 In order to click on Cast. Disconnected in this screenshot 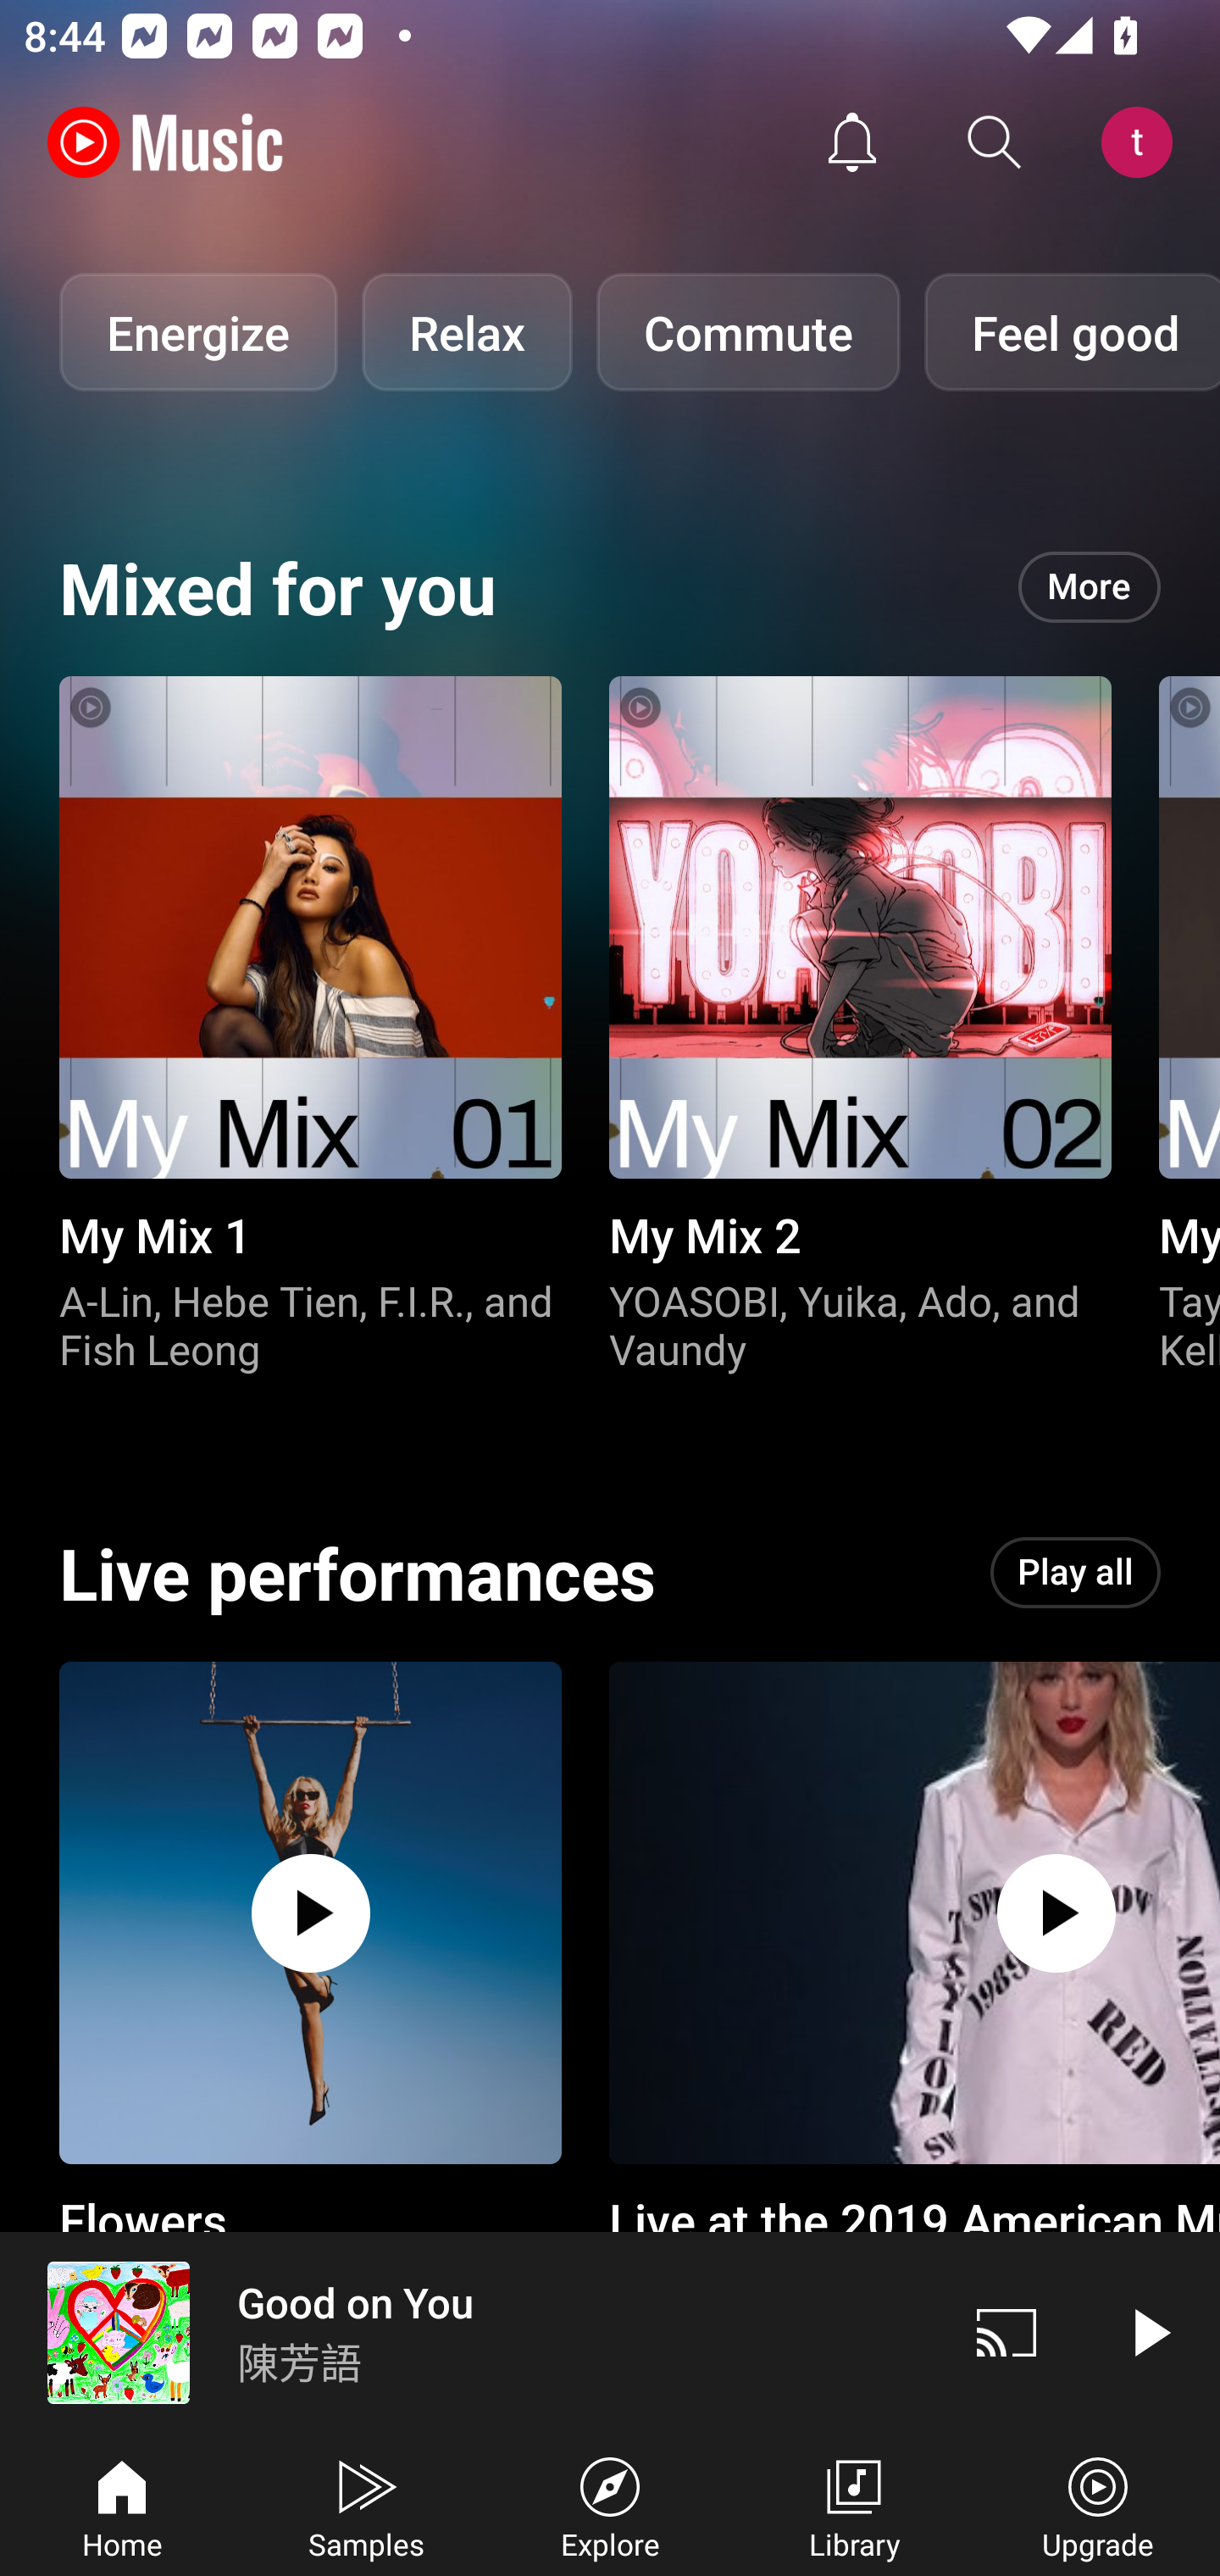, I will do `click(1006, 2332)`.